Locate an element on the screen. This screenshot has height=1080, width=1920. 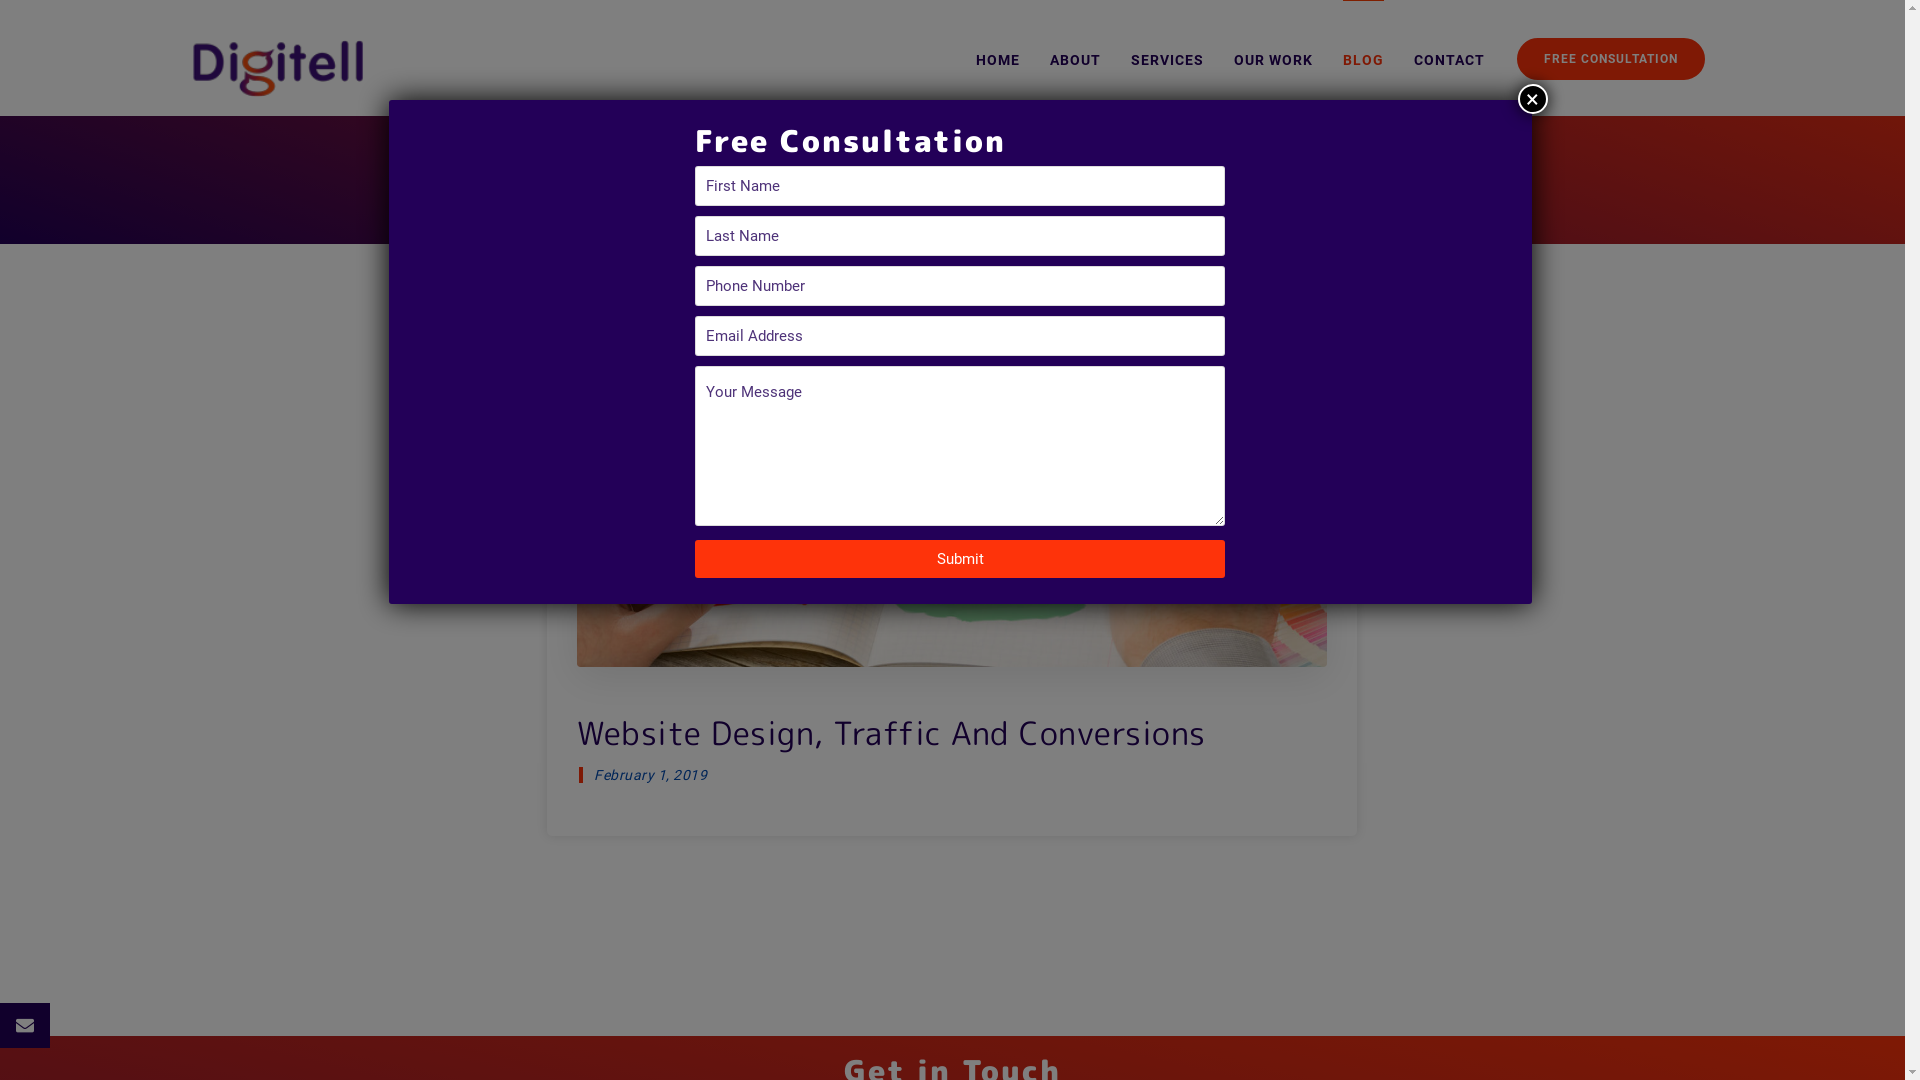
SERVICES is located at coordinates (1166, 68).